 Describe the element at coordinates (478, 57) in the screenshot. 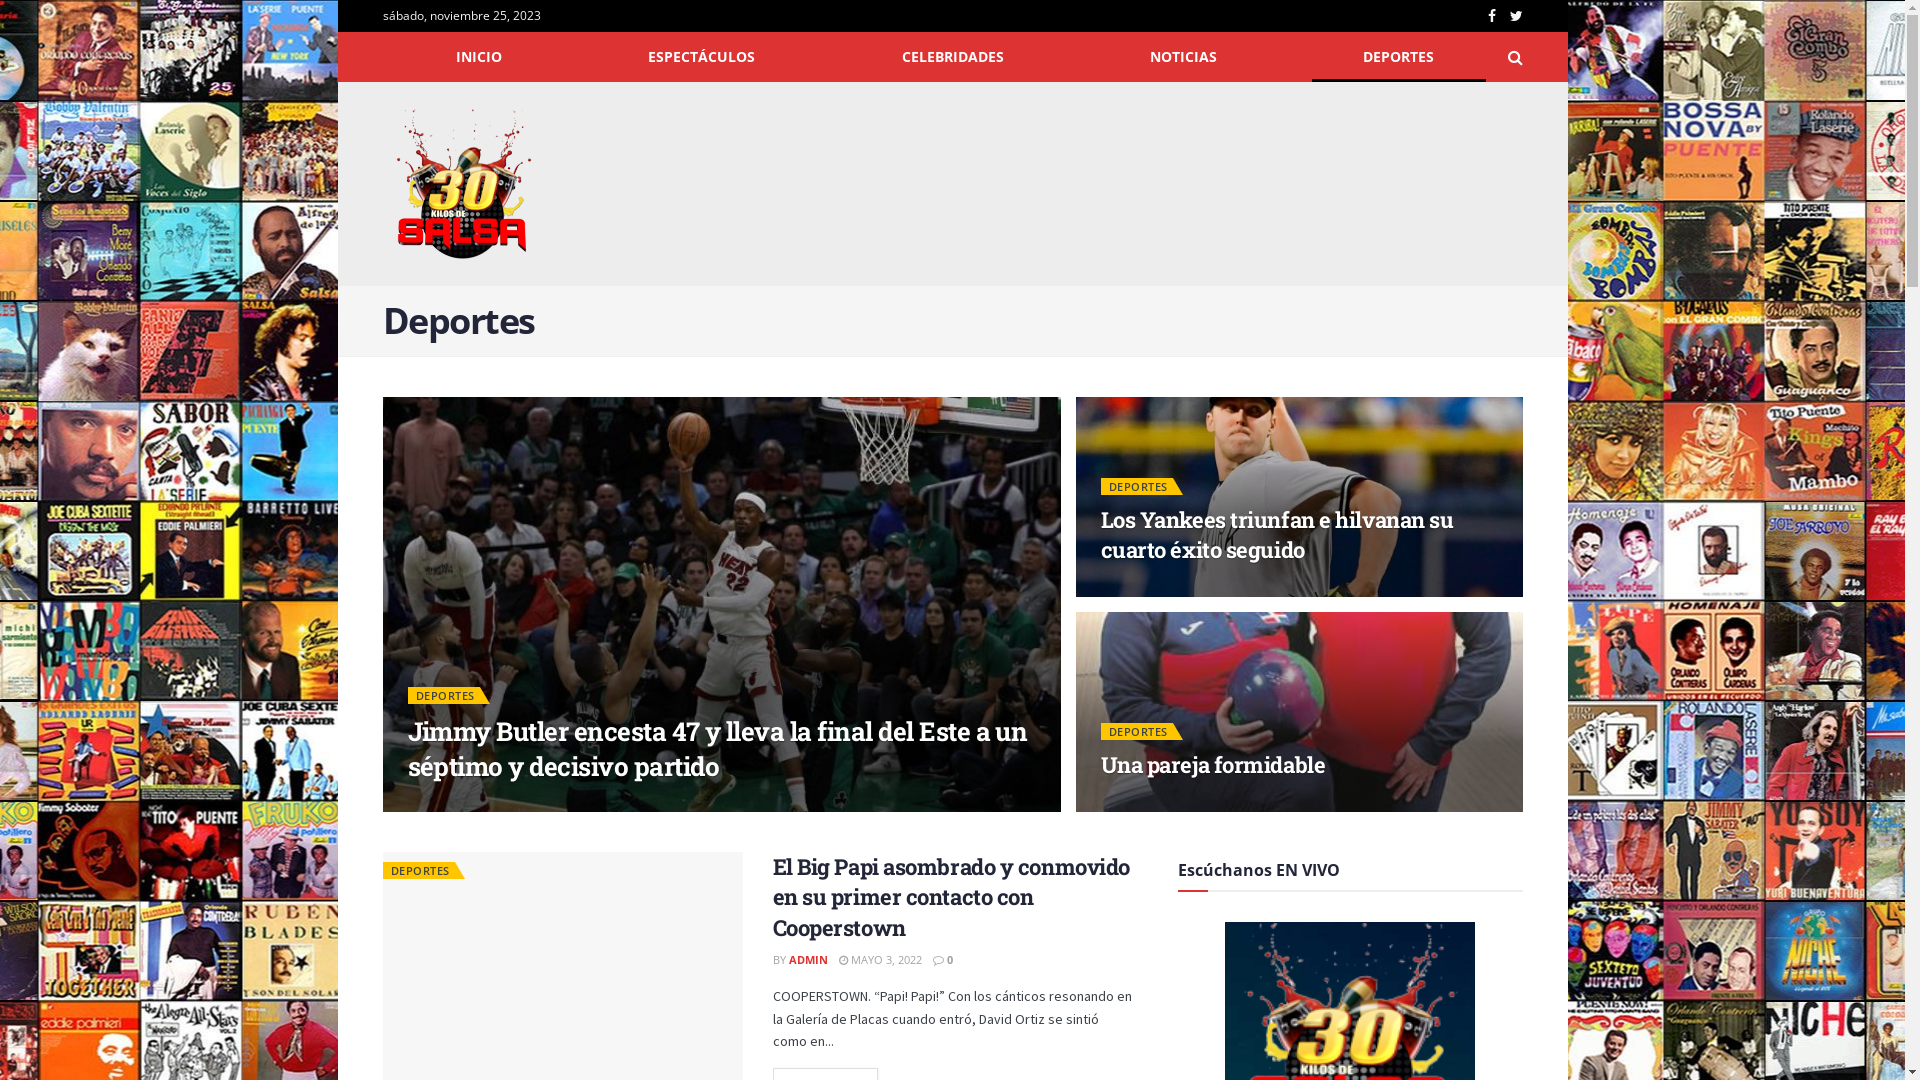

I see `INICIO` at that location.